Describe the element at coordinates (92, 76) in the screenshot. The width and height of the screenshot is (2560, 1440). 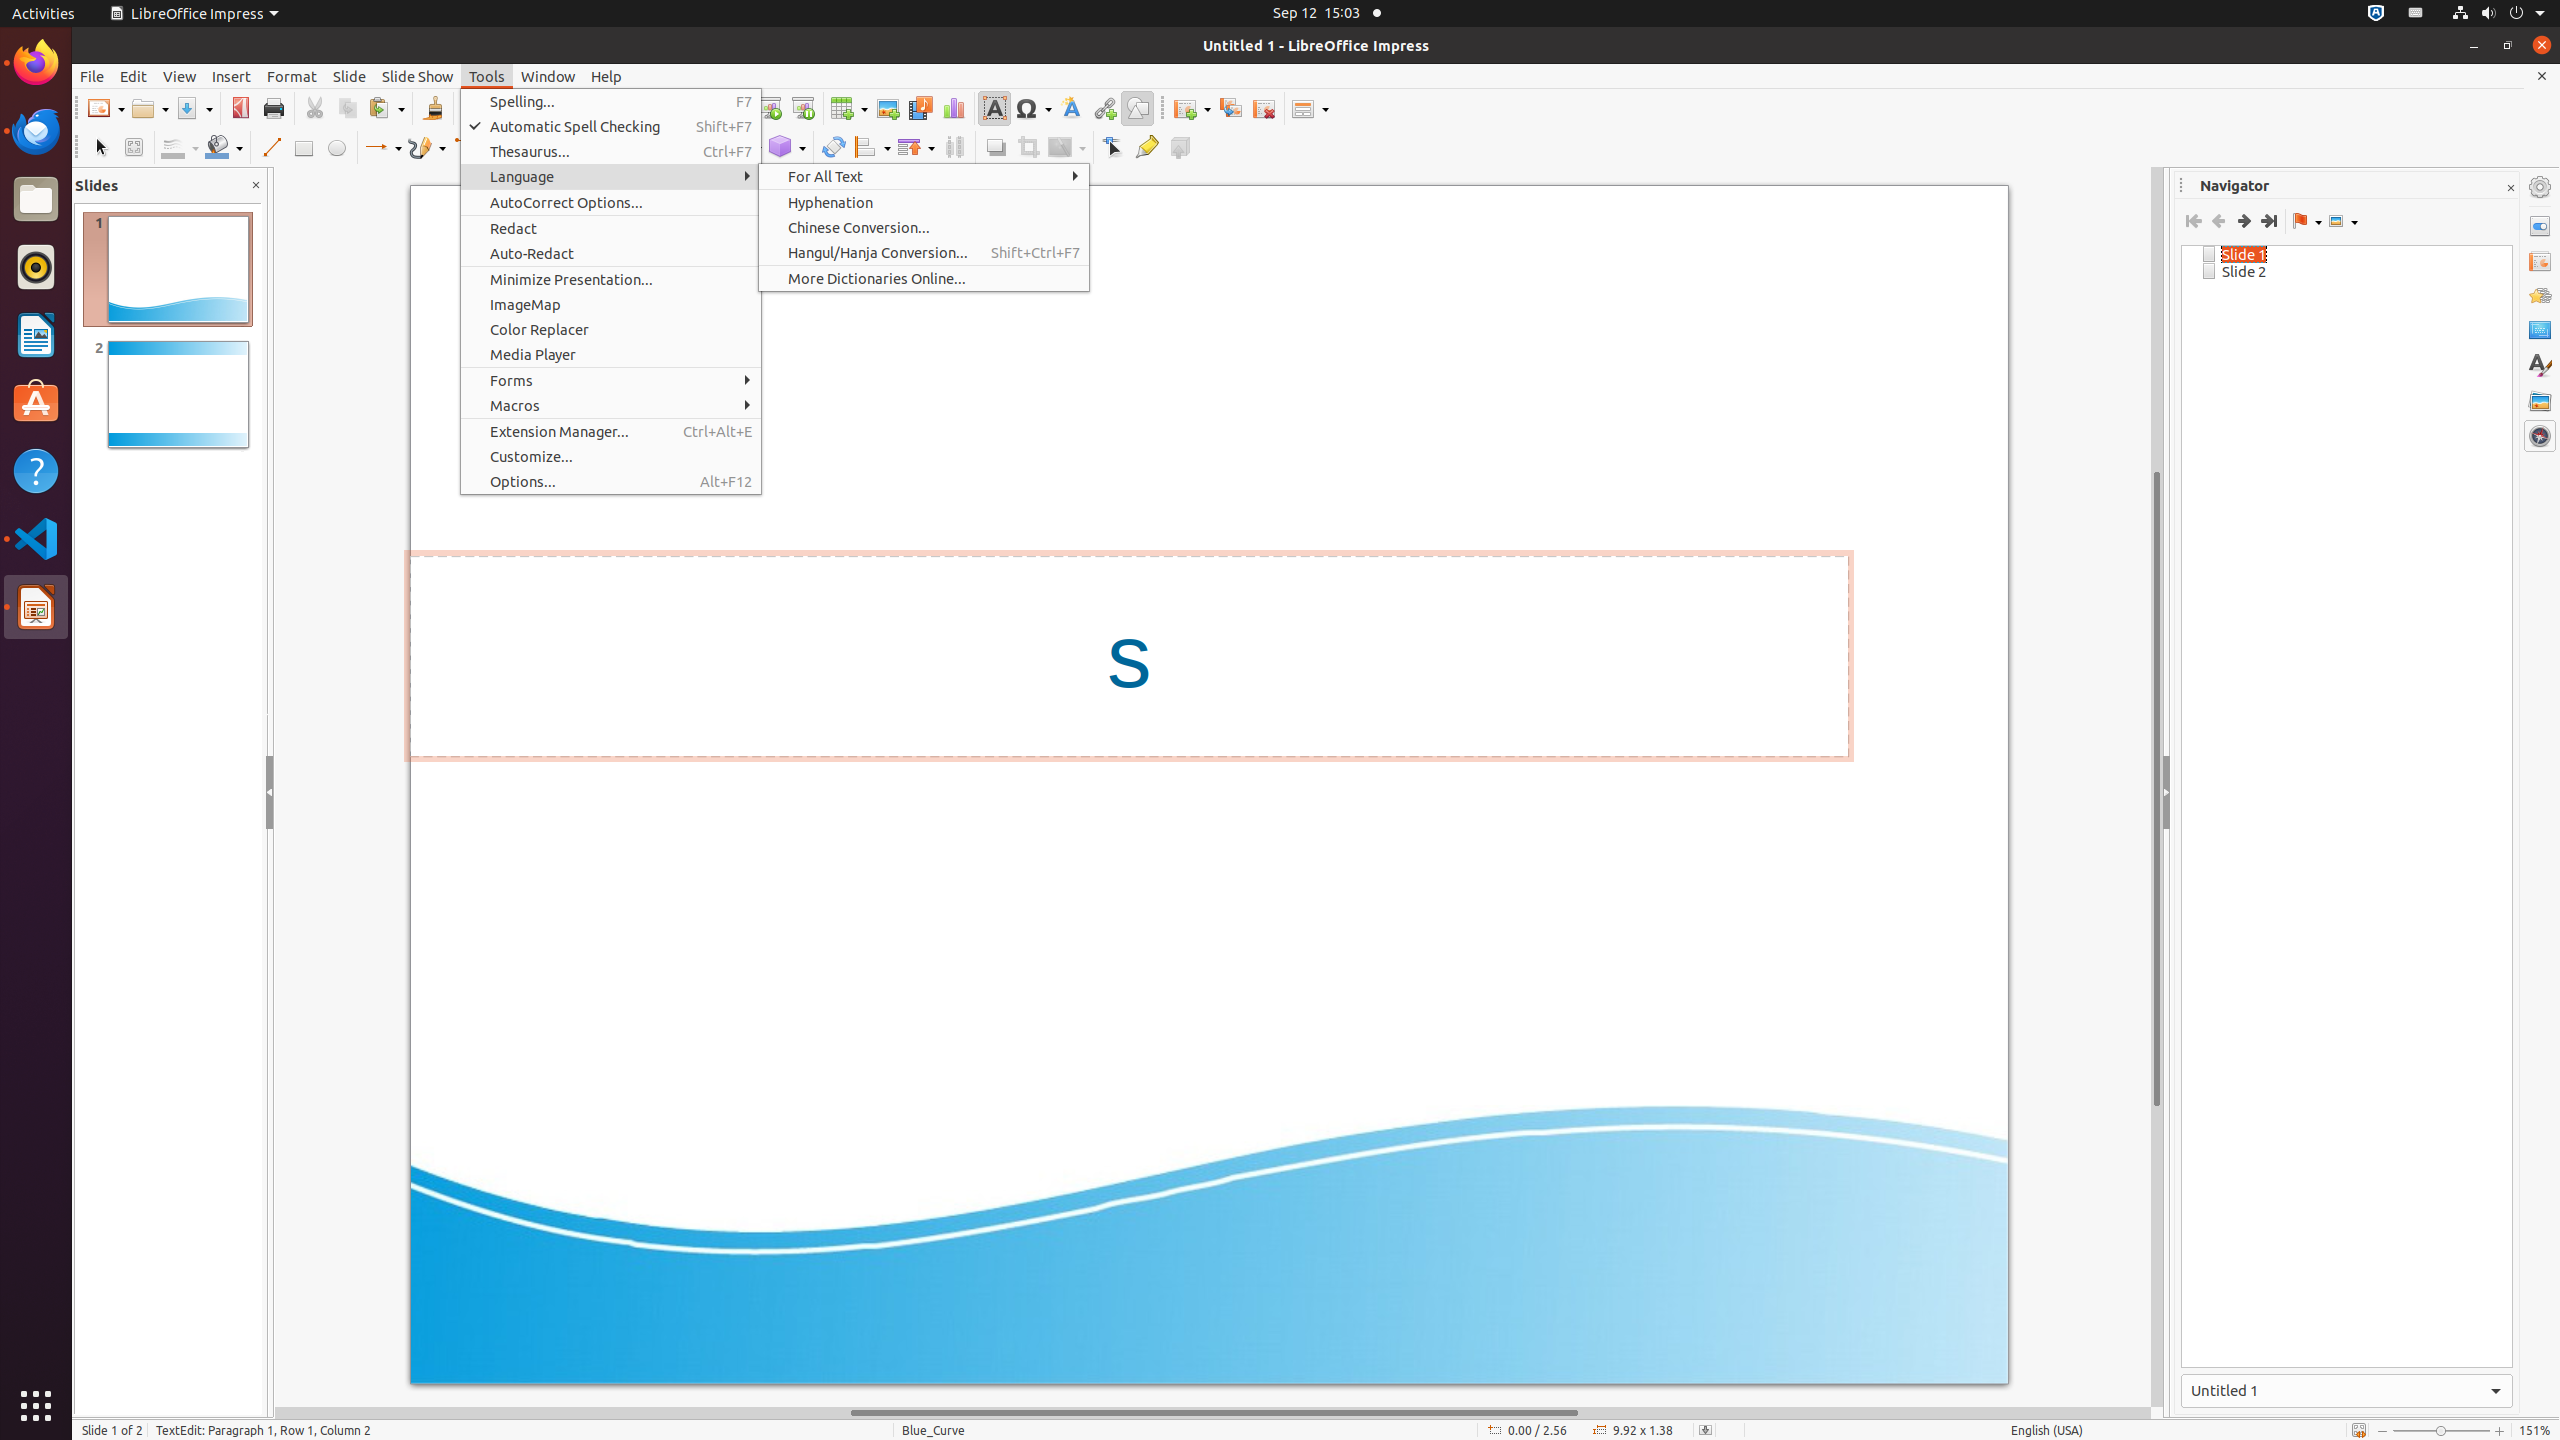
I see `File` at that location.